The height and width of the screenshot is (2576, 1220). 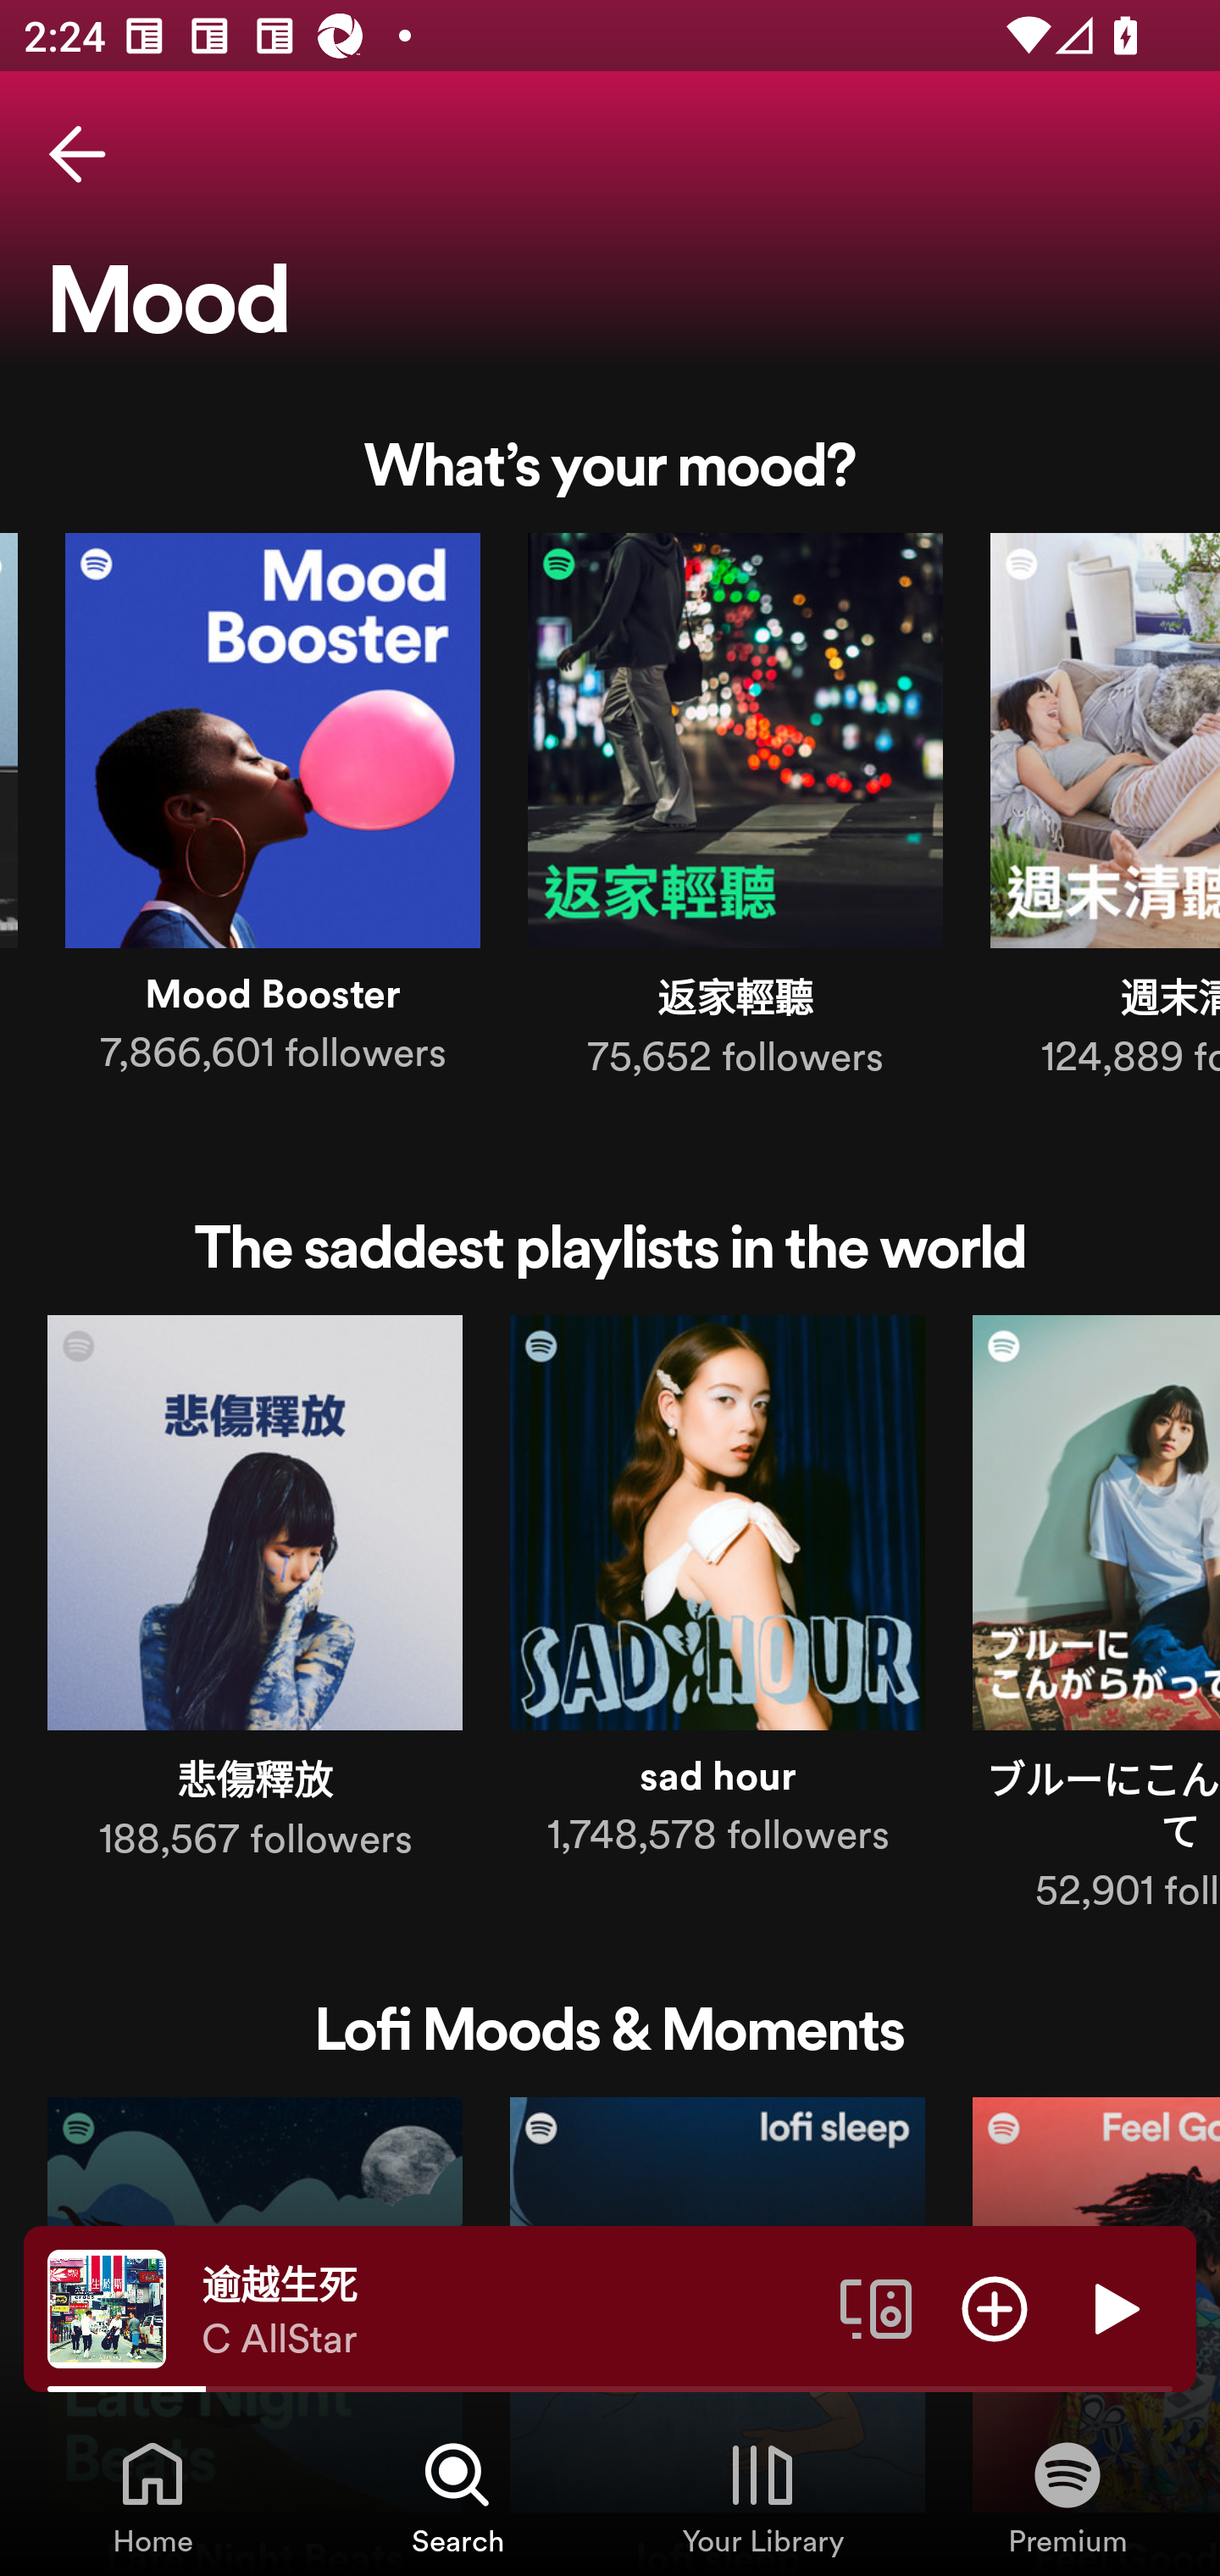 What do you see at coordinates (1067, 2496) in the screenshot?
I see `Premium, Tab 4 of 4 Premium Premium` at bounding box center [1067, 2496].